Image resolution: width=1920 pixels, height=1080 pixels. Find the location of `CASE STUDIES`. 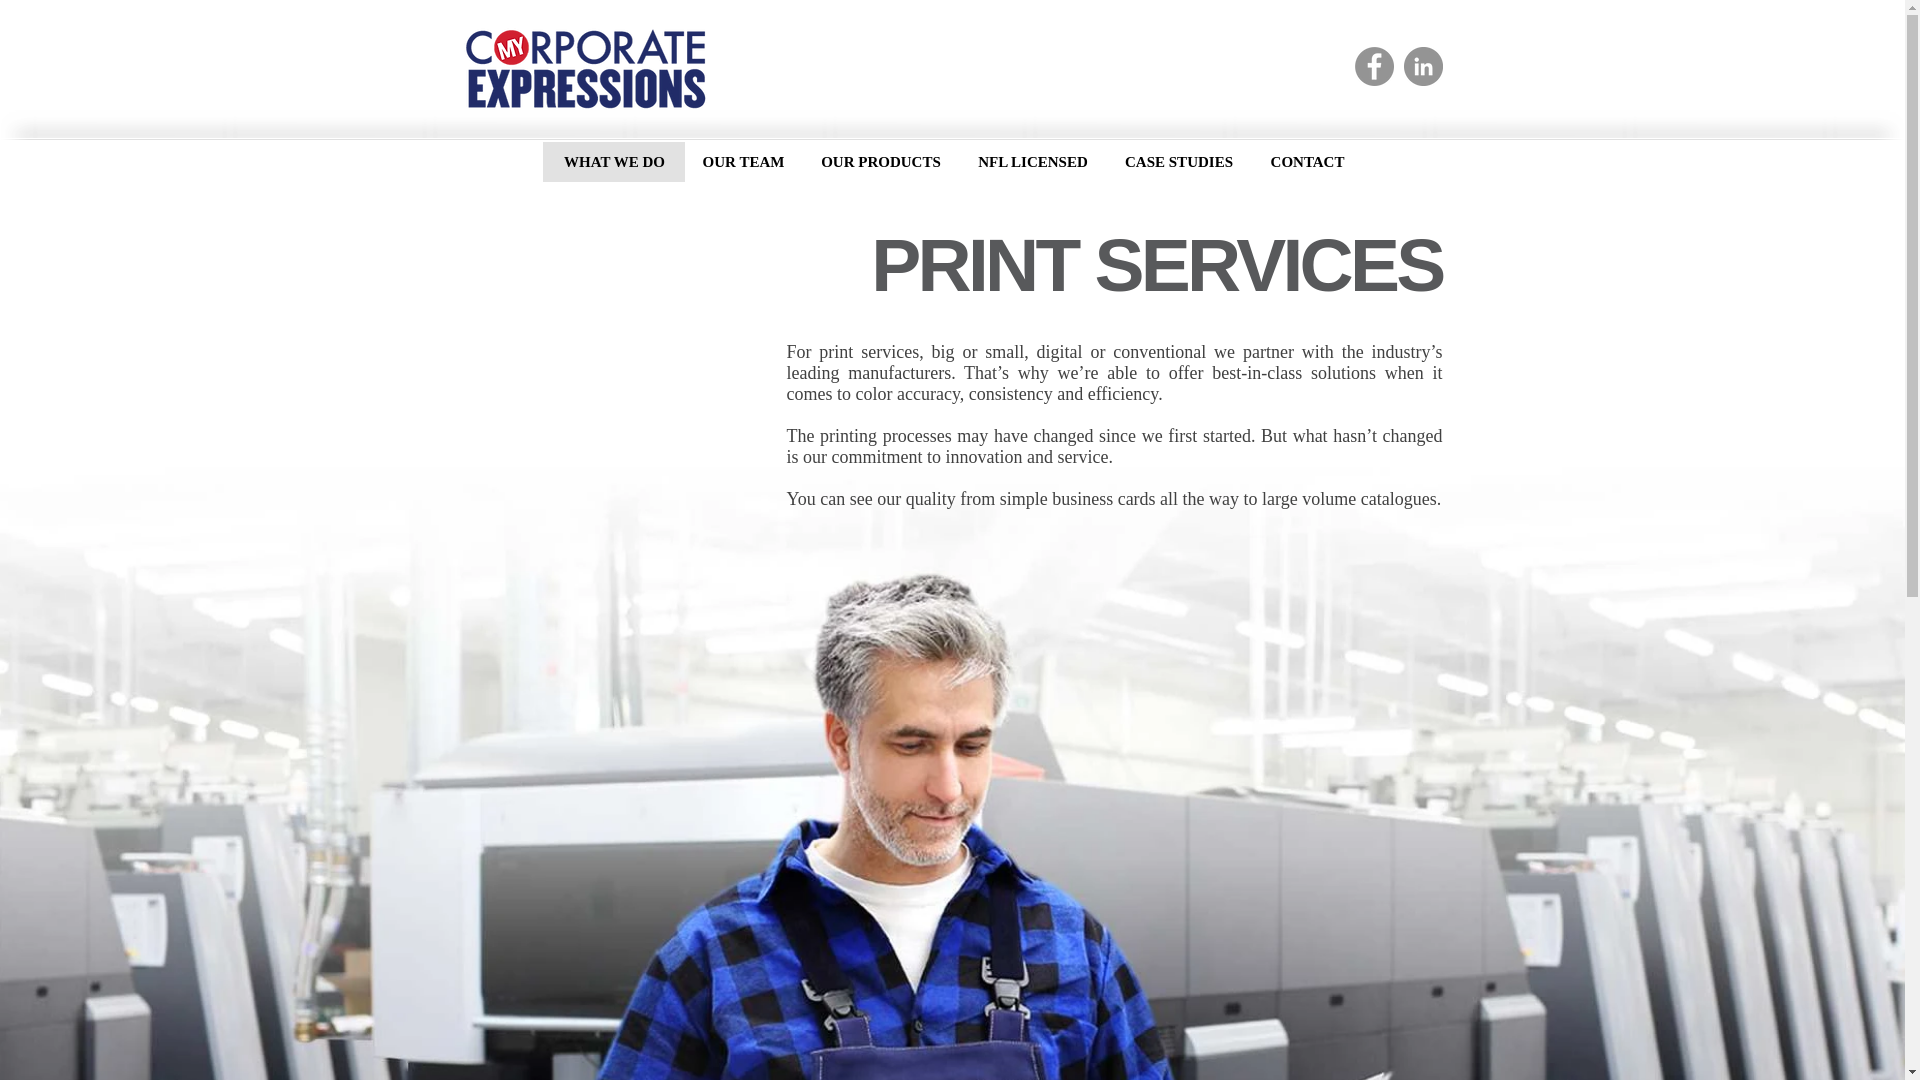

CASE STUDIES is located at coordinates (1178, 162).